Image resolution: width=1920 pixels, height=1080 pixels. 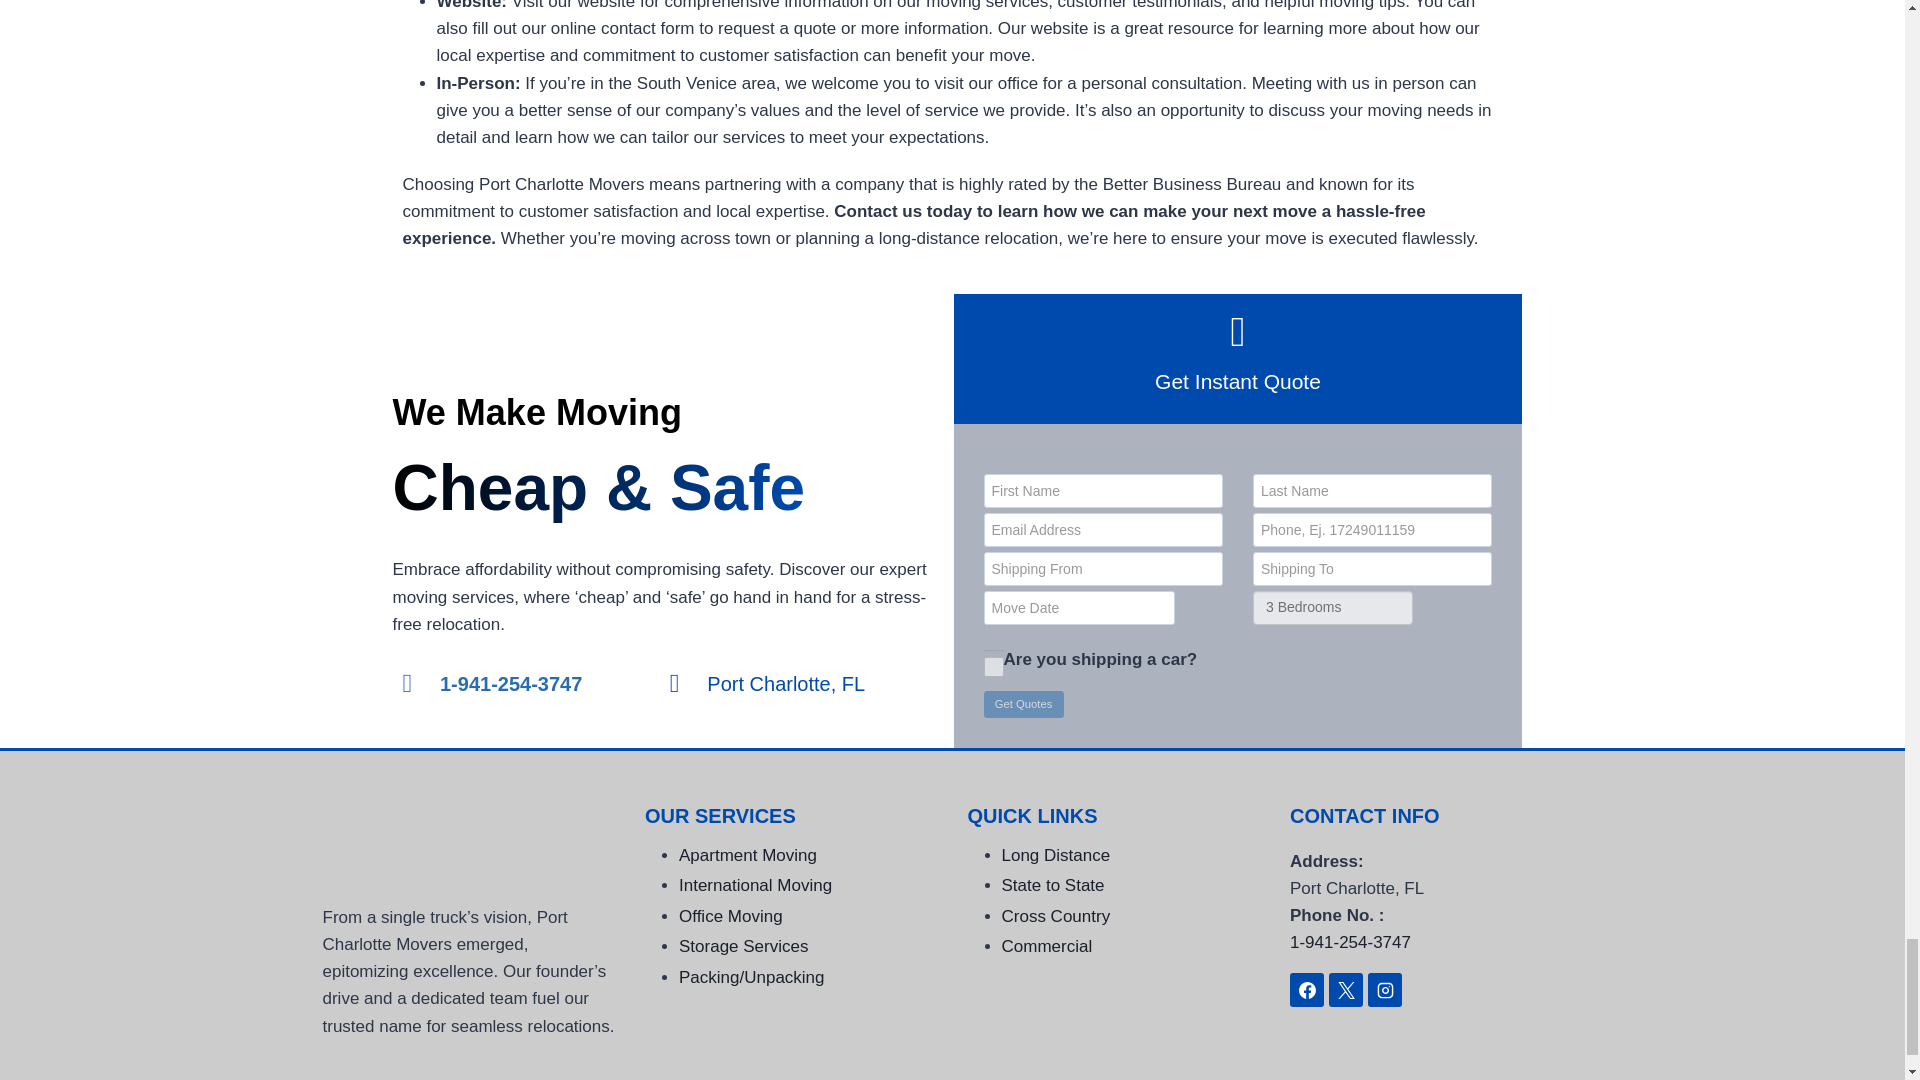 What do you see at coordinates (755, 885) in the screenshot?
I see `International Moving` at bounding box center [755, 885].